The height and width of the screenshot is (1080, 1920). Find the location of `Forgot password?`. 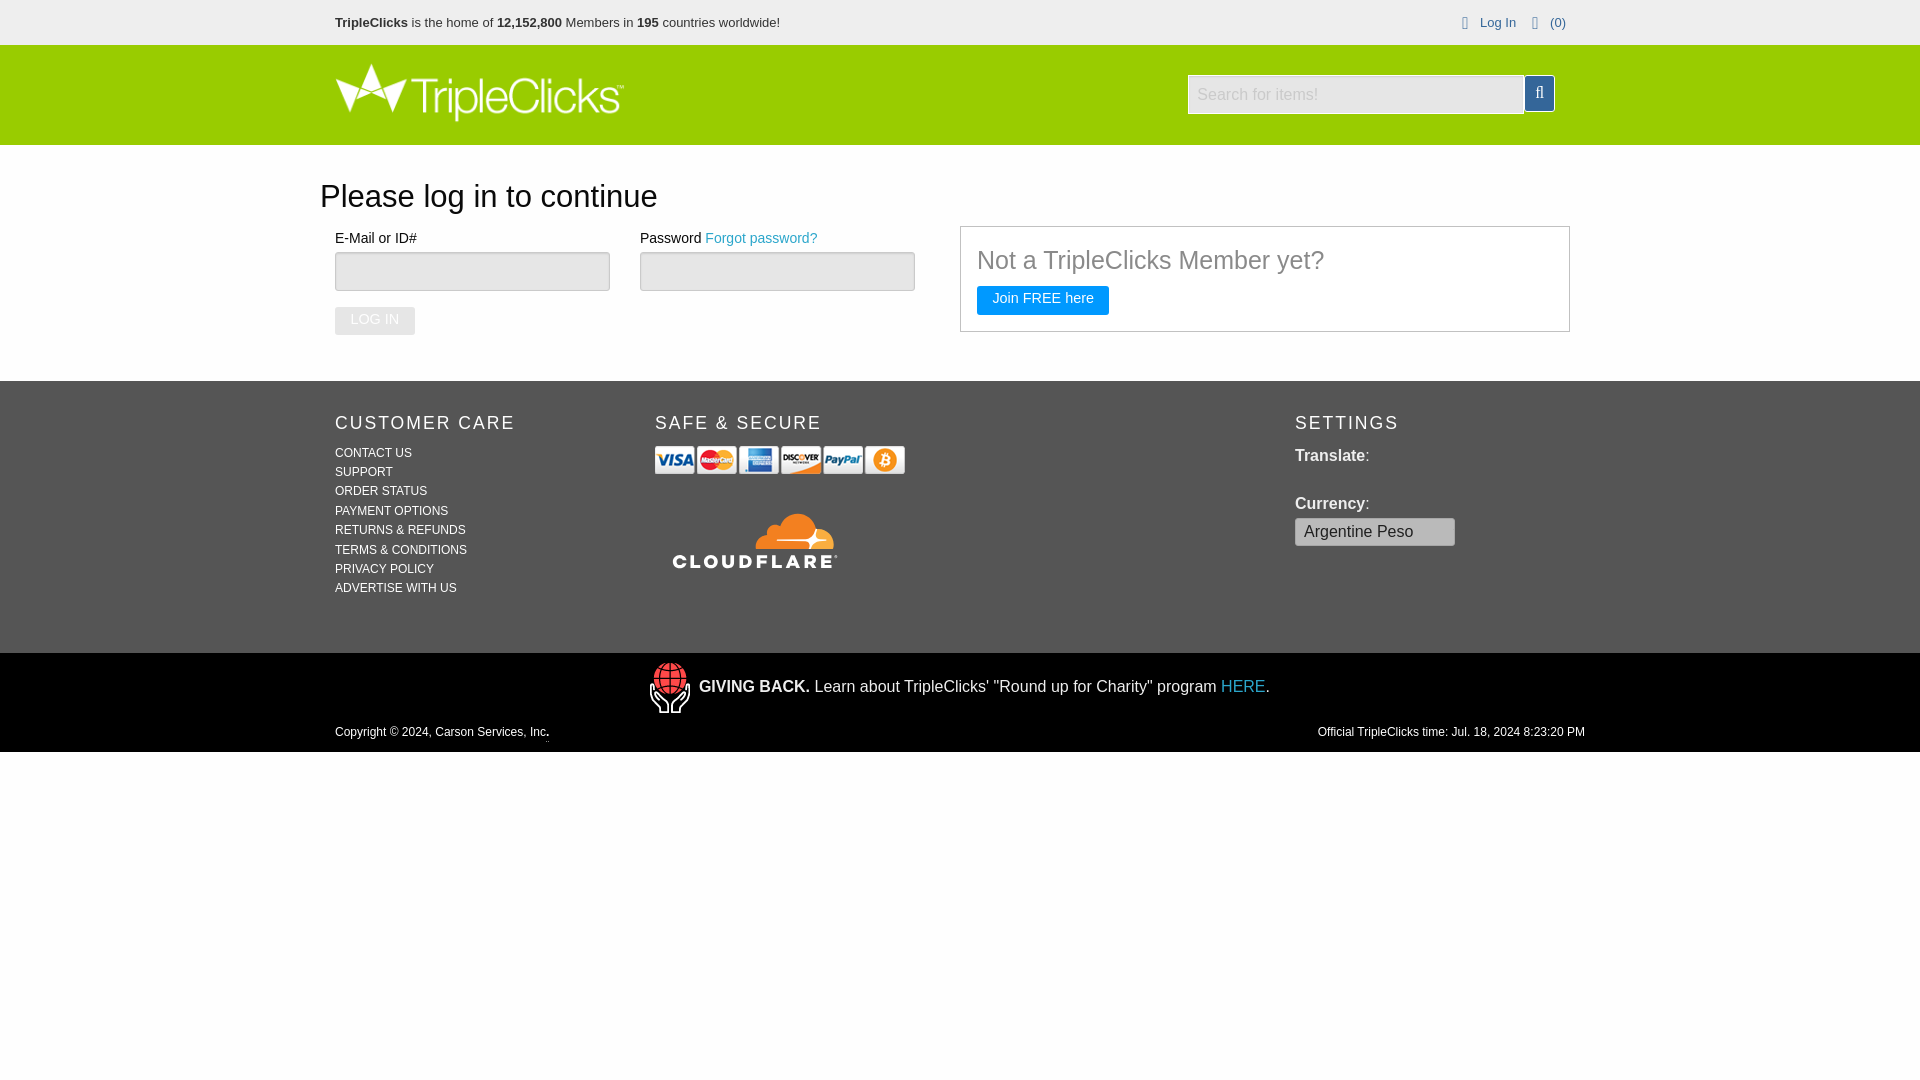

Forgot password? is located at coordinates (760, 238).